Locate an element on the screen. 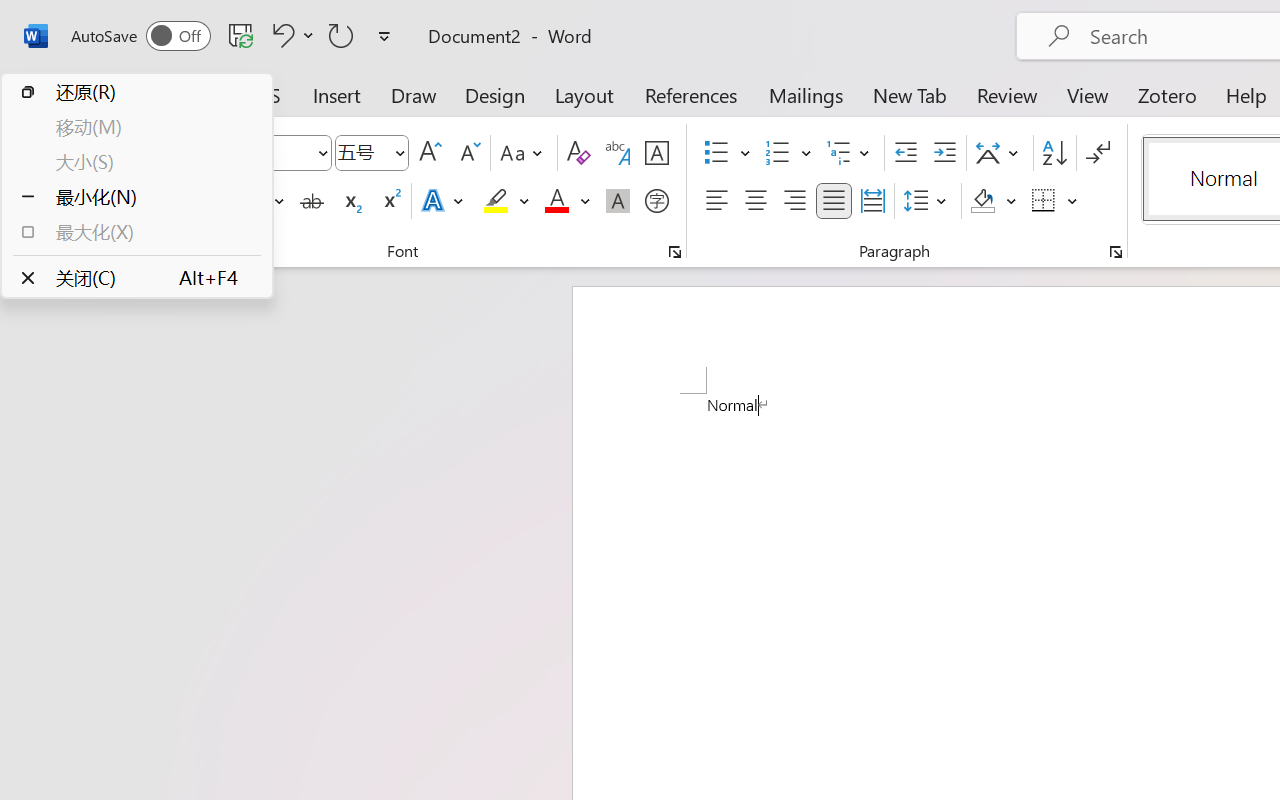  Justify is located at coordinates (834, 201).